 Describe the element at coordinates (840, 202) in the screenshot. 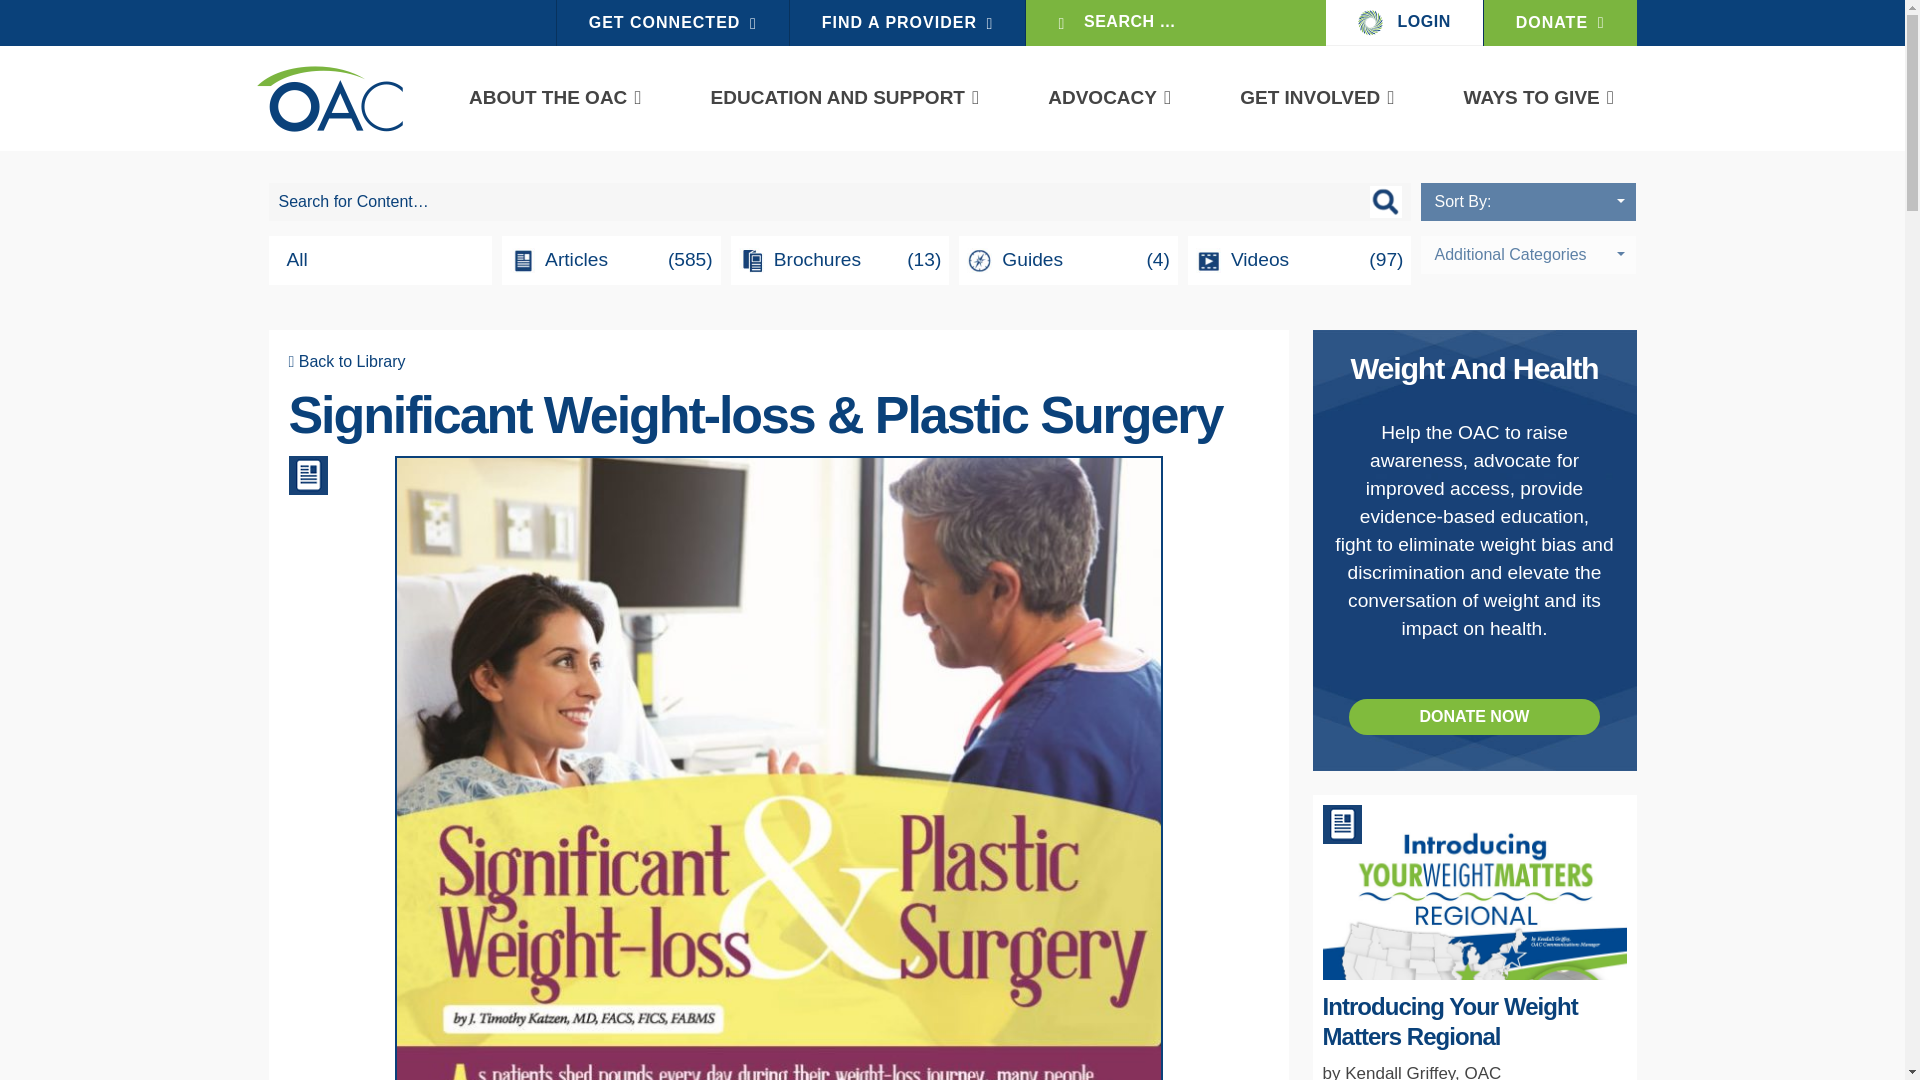

I see `Search for:` at that location.